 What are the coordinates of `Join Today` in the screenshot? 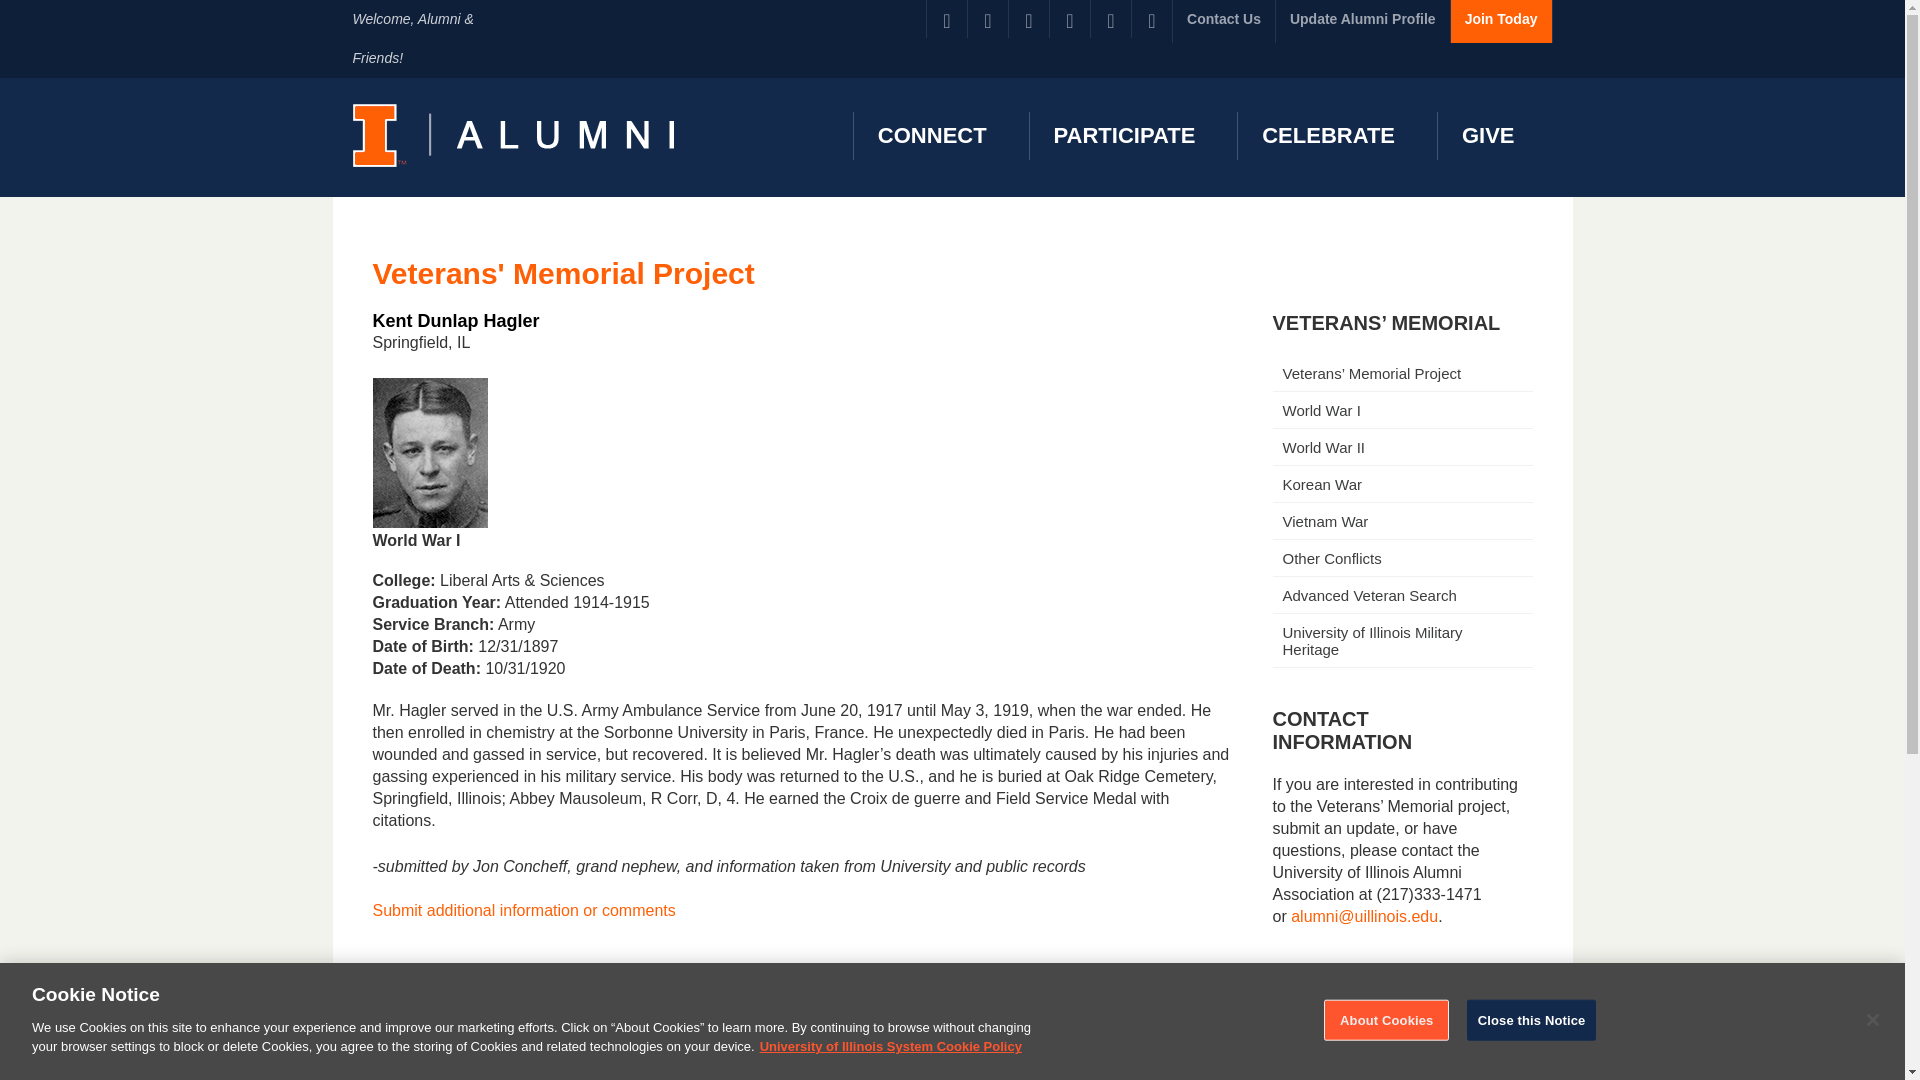 It's located at (1501, 22).